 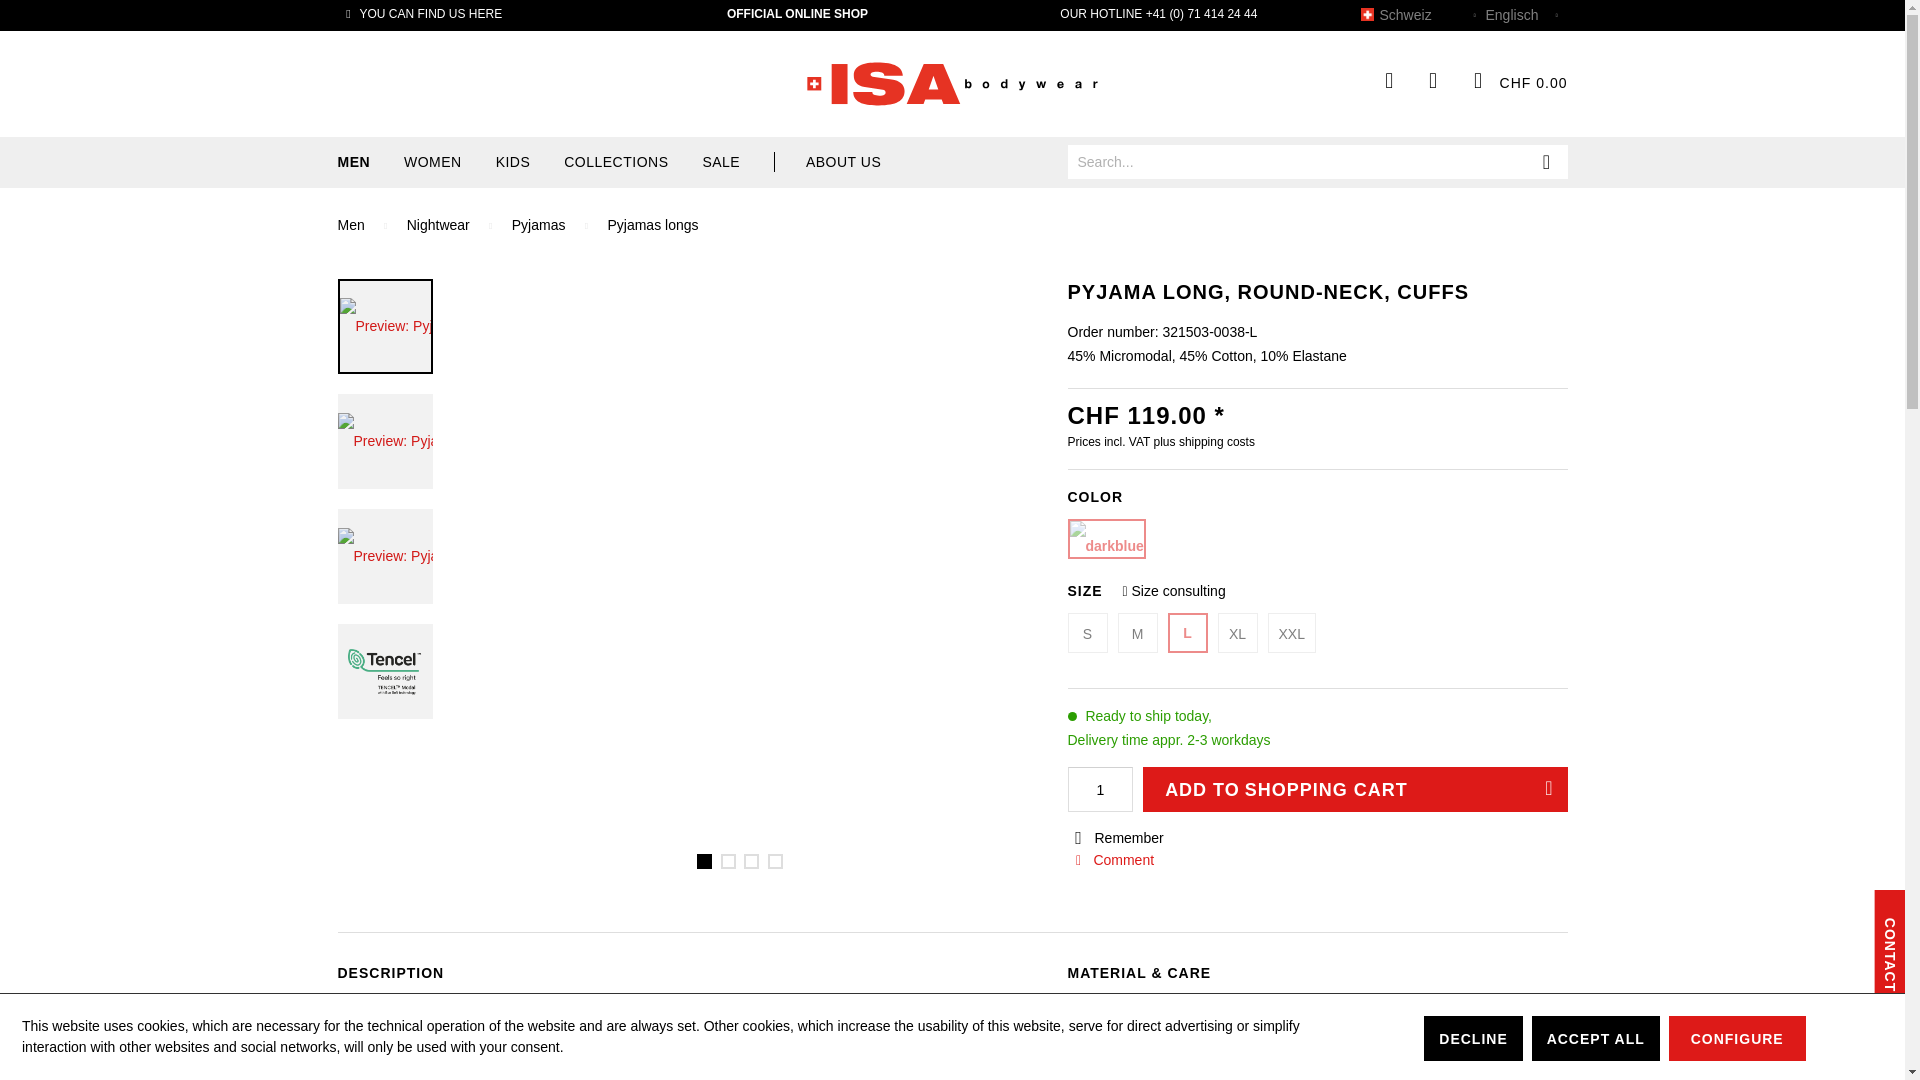 What do you see at coordinates (528, 162) in the screenshot?
I see `Sale` at bounding box center [528, 162].